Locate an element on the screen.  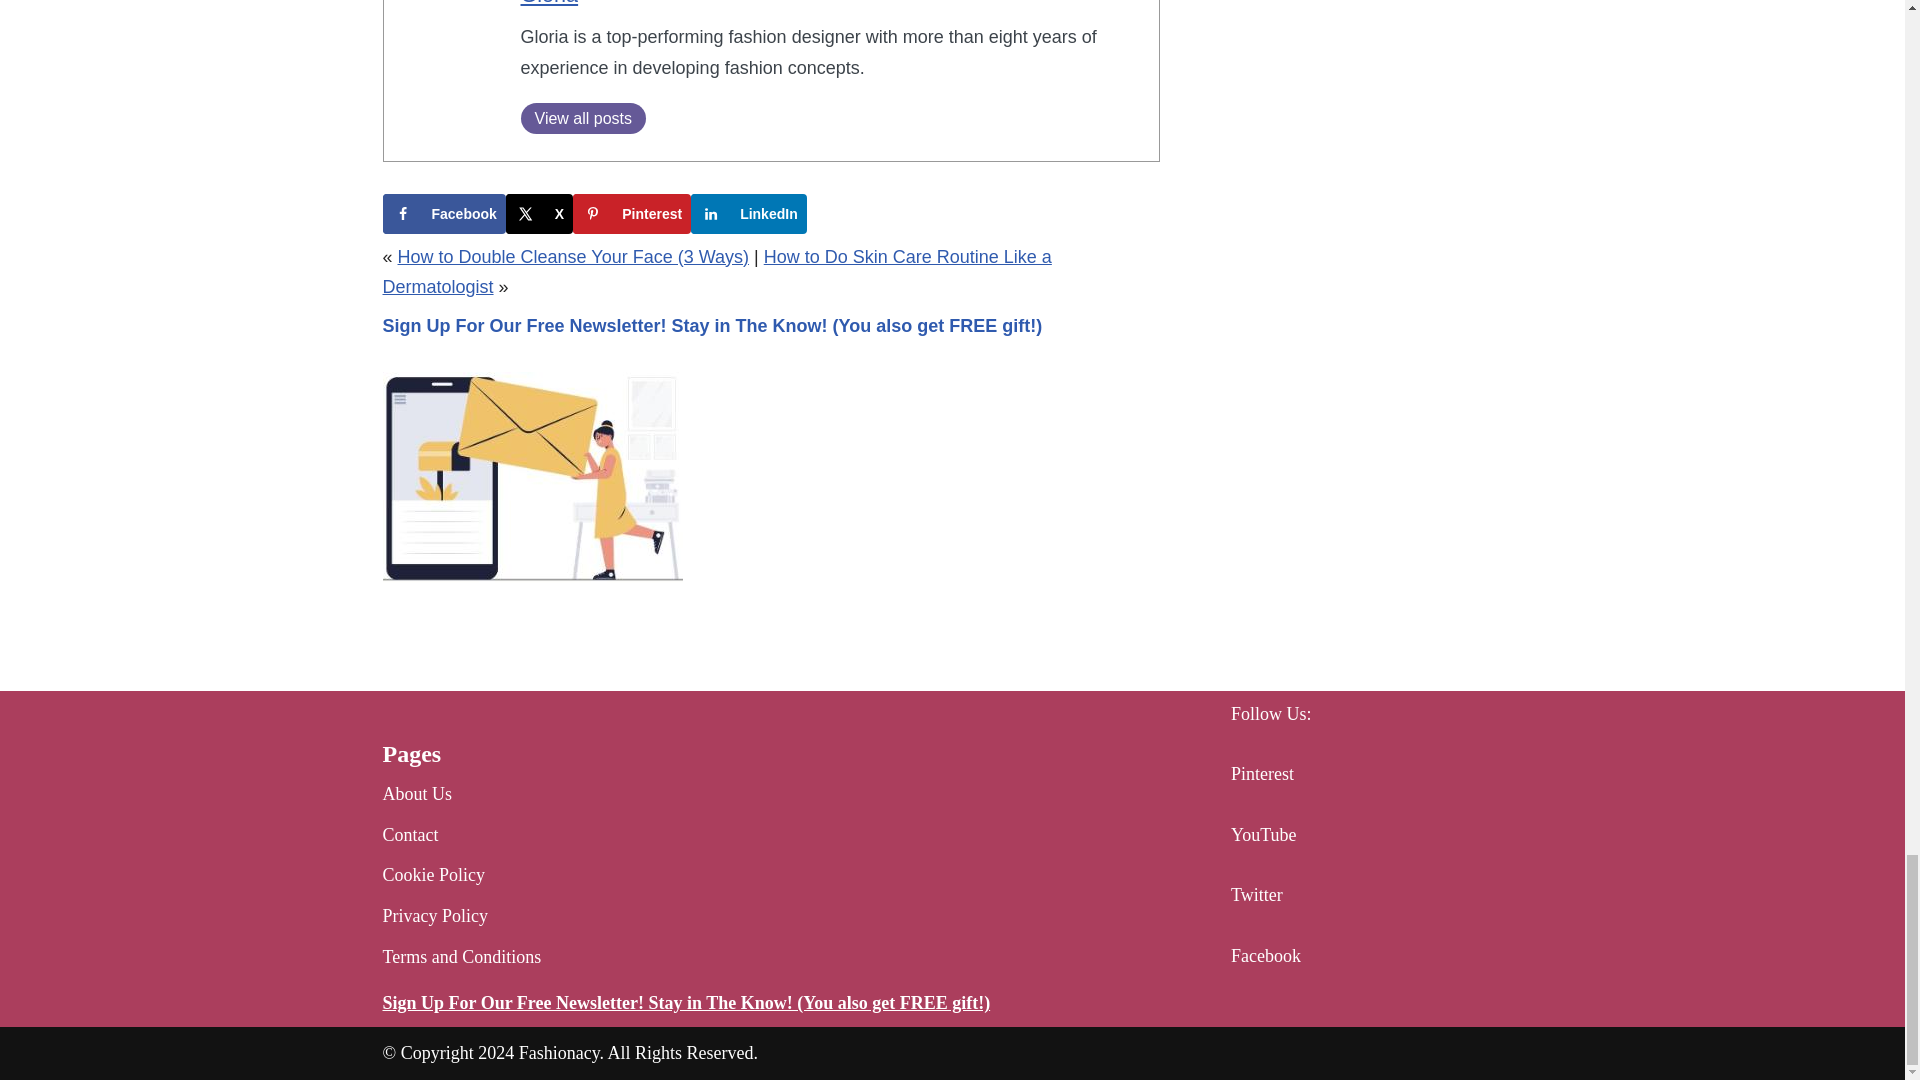
Save to Pinterest is located at coordinates (632, 214).